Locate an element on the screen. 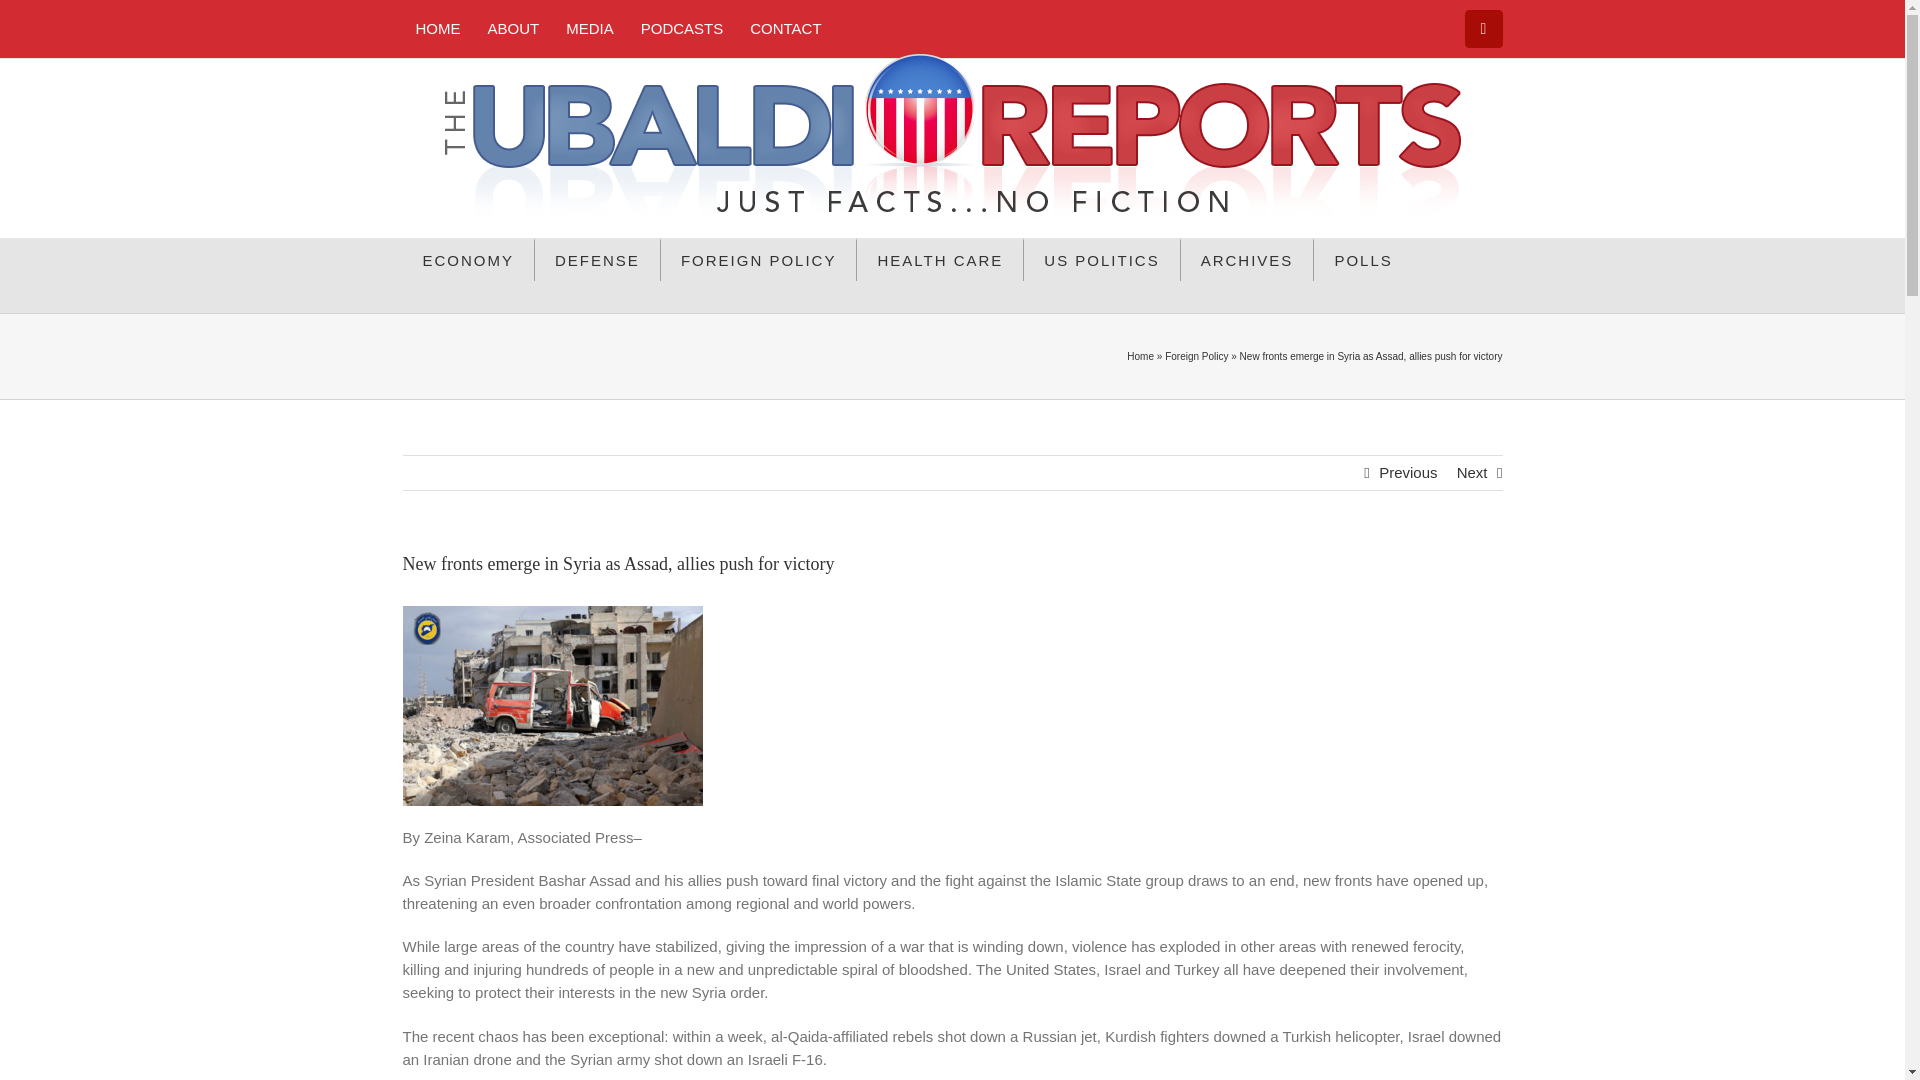 The width and height of the screenshot is (1920, 1080). ECONOMY is located at coordinates (468, 258).